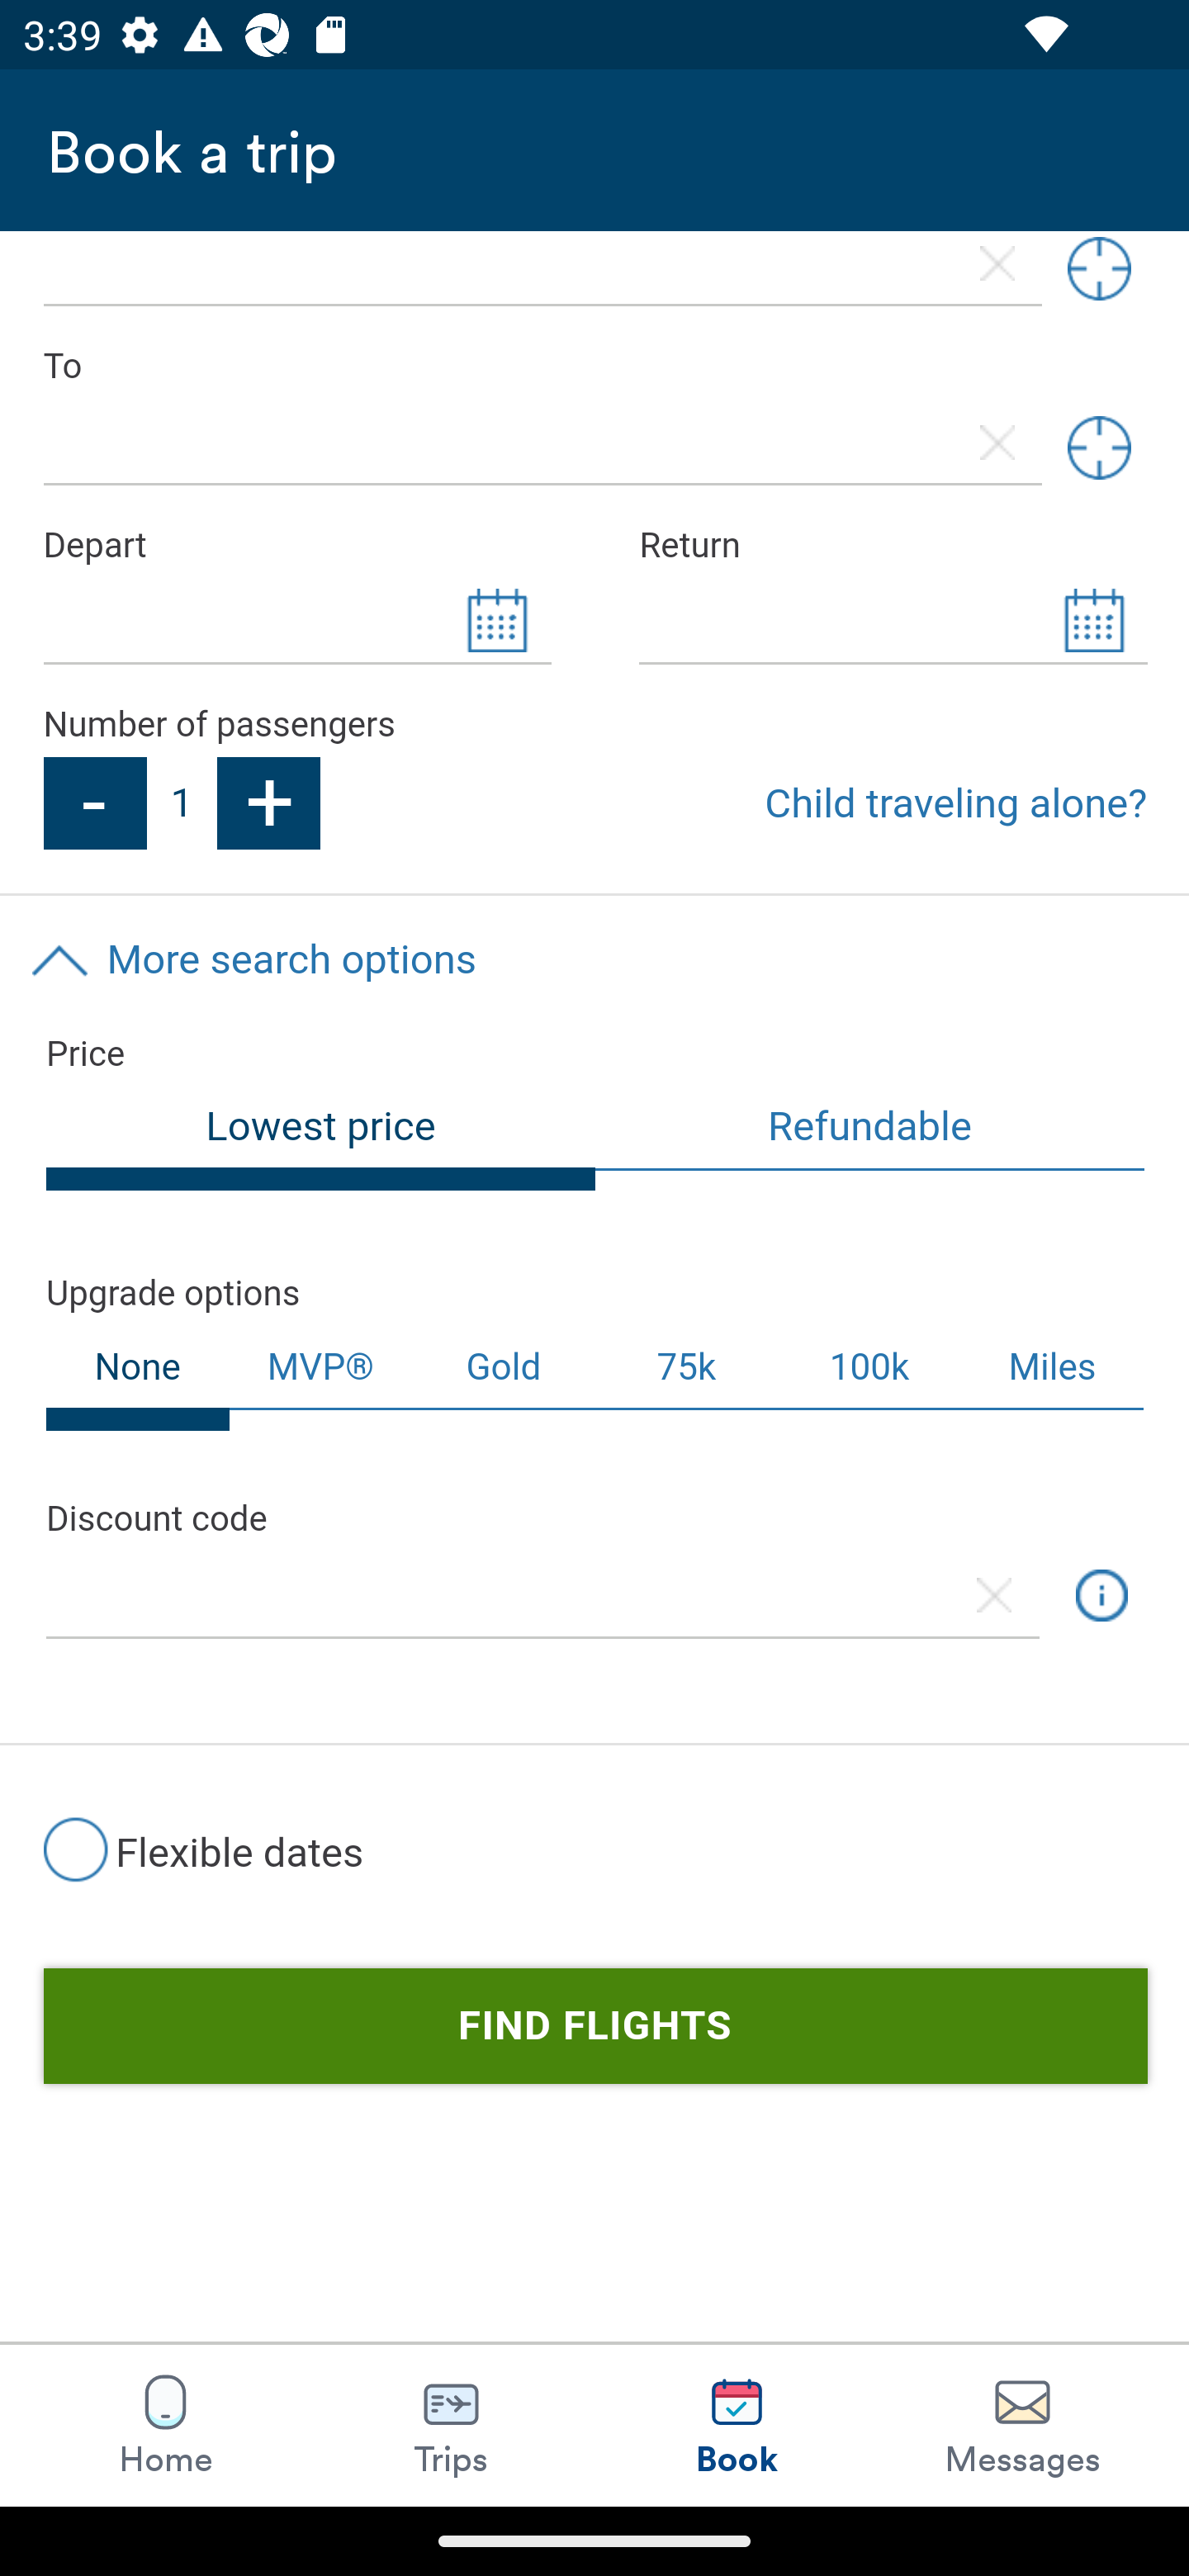 The width and height of the screenshot is (1189, 2576). Describe the element at coordinates (869, 1367) in the screenshot. I see `100k` at that location.